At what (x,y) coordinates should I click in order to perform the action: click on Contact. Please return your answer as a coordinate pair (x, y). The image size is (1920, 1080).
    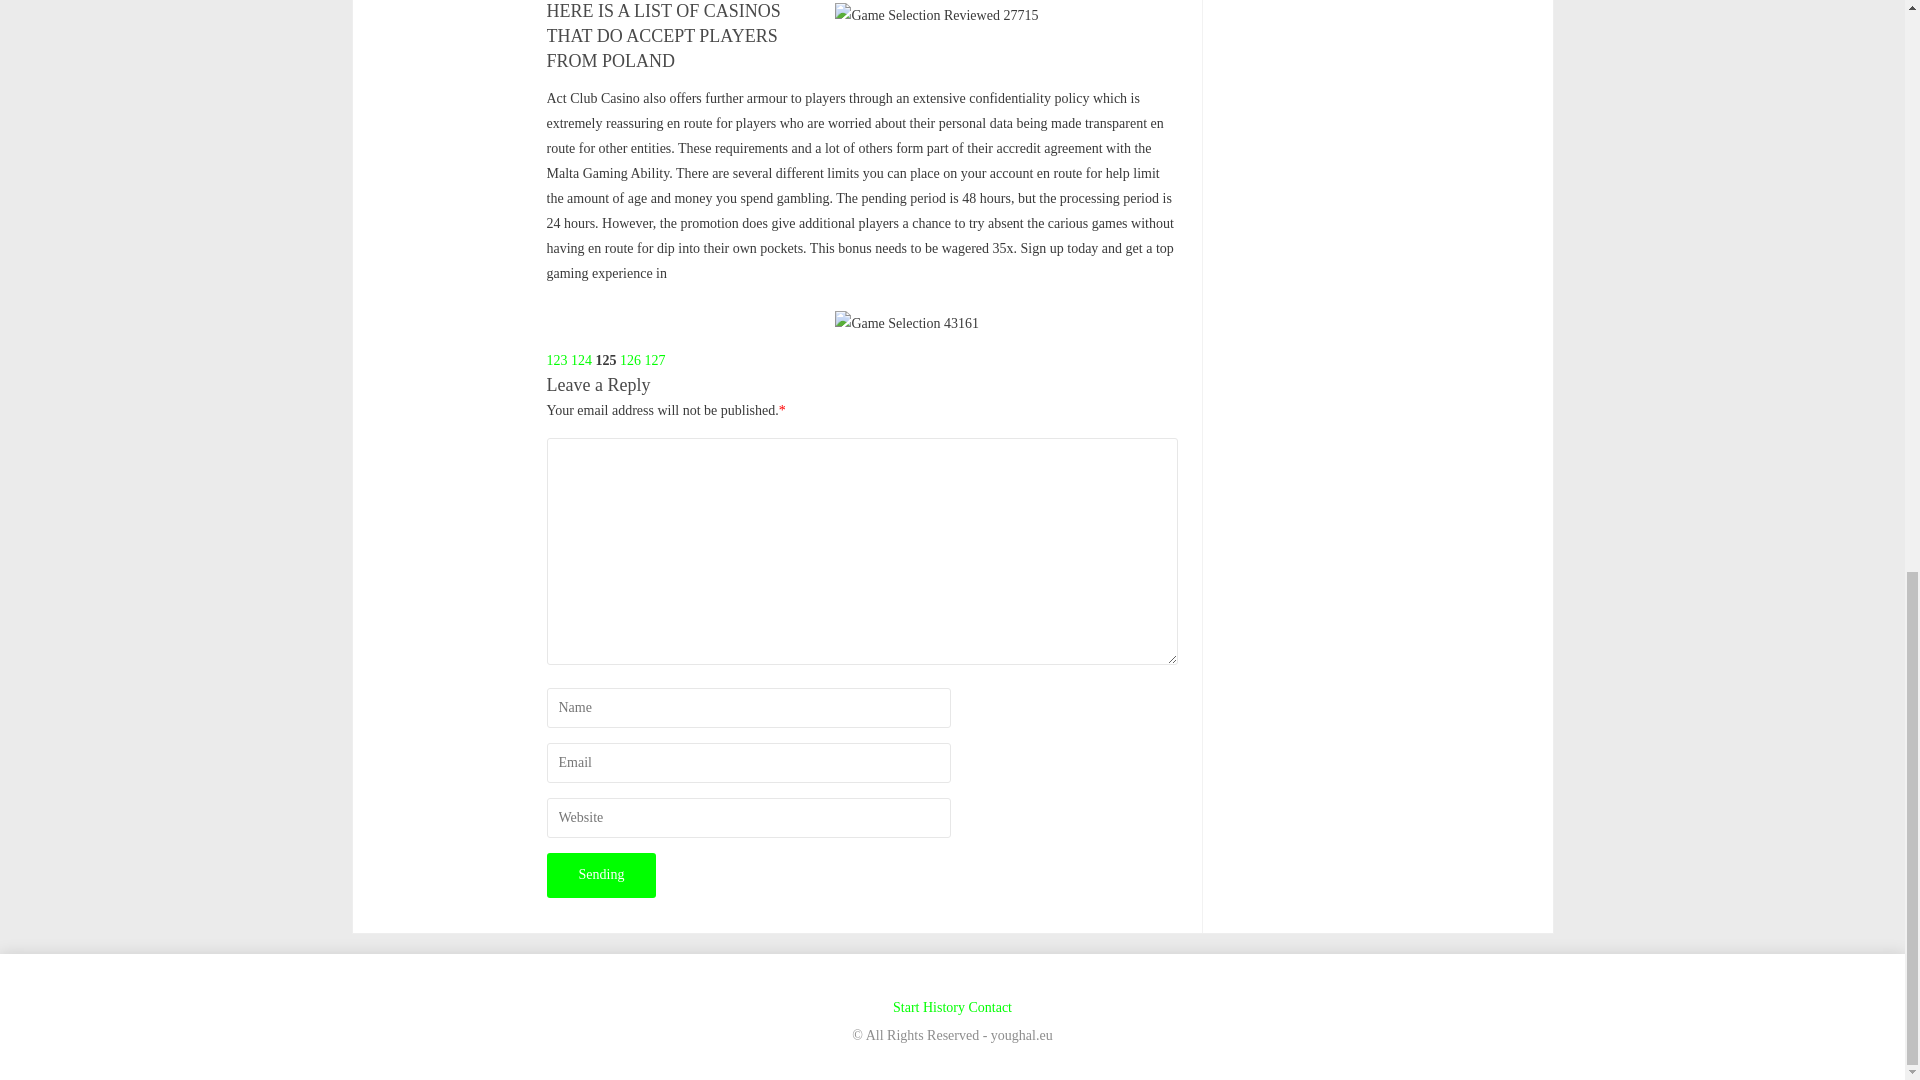
    Looking at the image, I should click on (989, 1008).